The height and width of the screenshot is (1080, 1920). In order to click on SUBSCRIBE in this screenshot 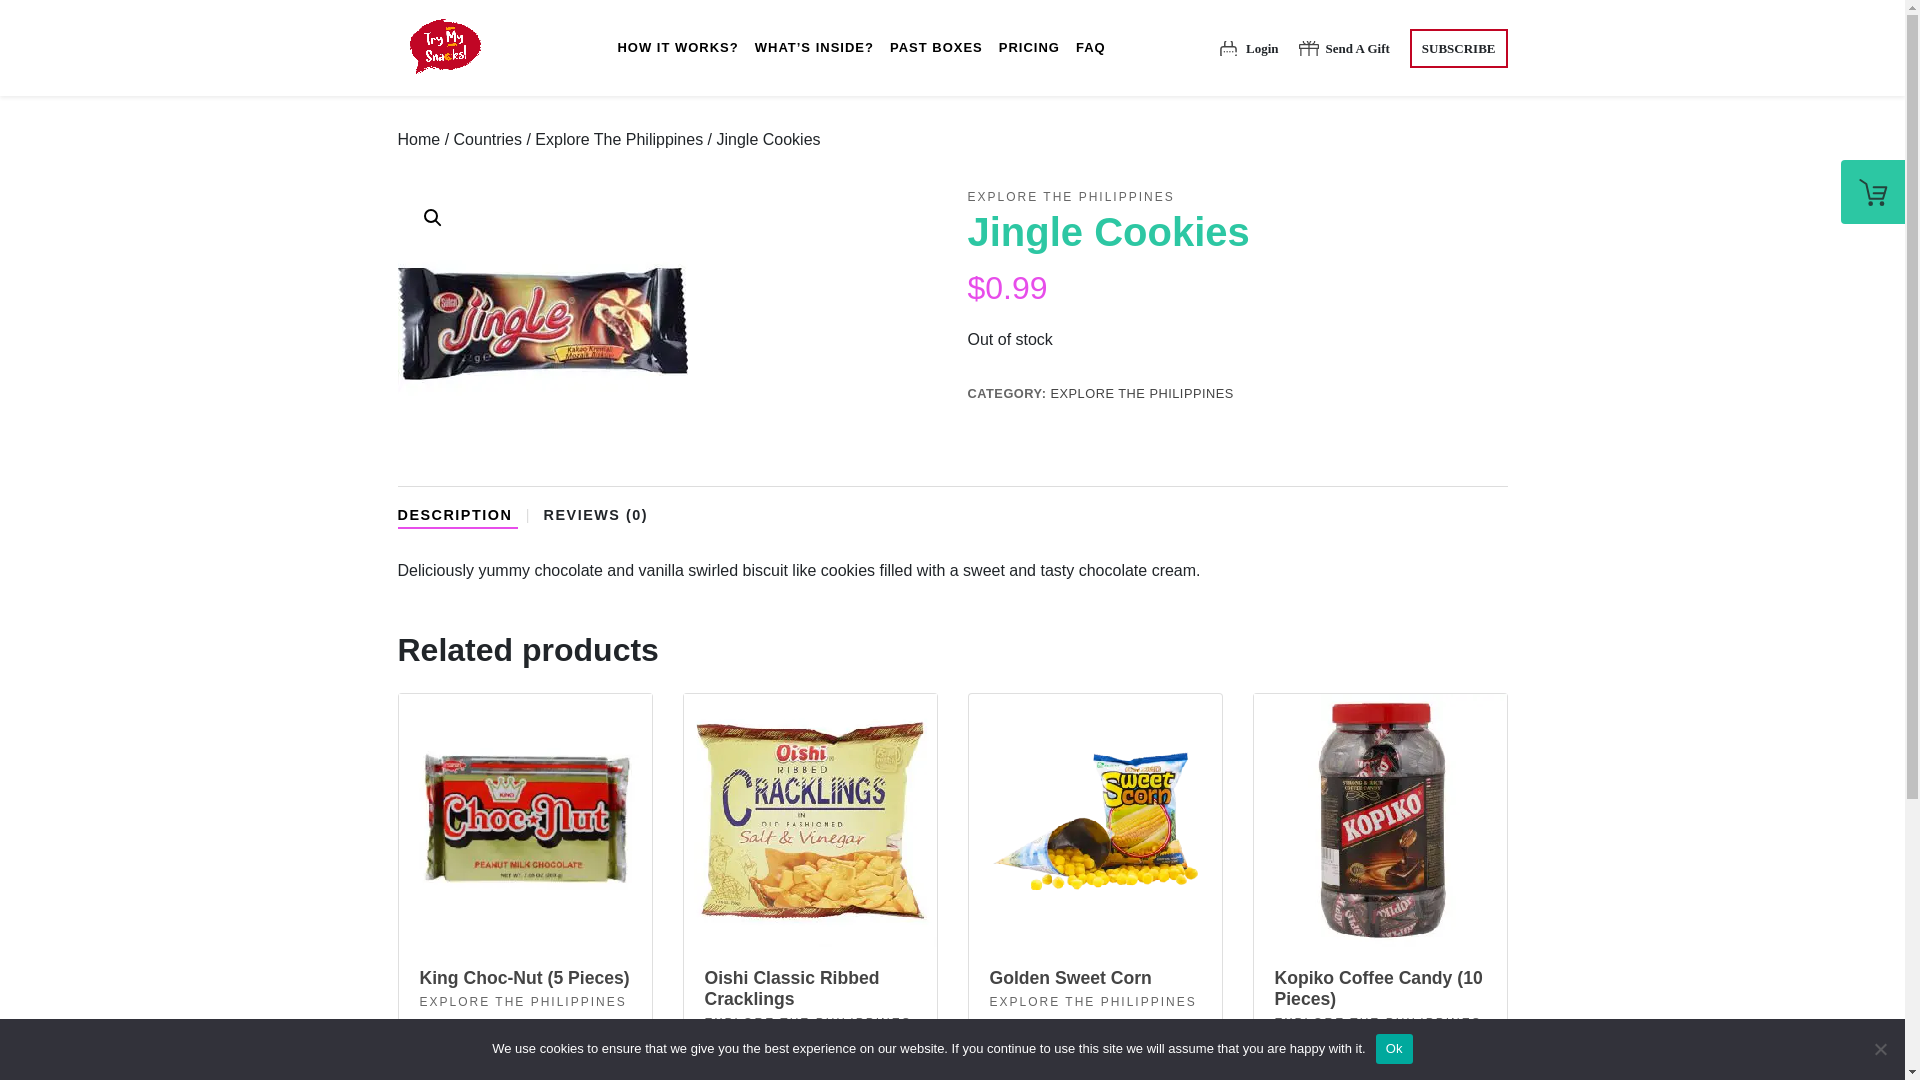, I will do `click(1458, 48)`.